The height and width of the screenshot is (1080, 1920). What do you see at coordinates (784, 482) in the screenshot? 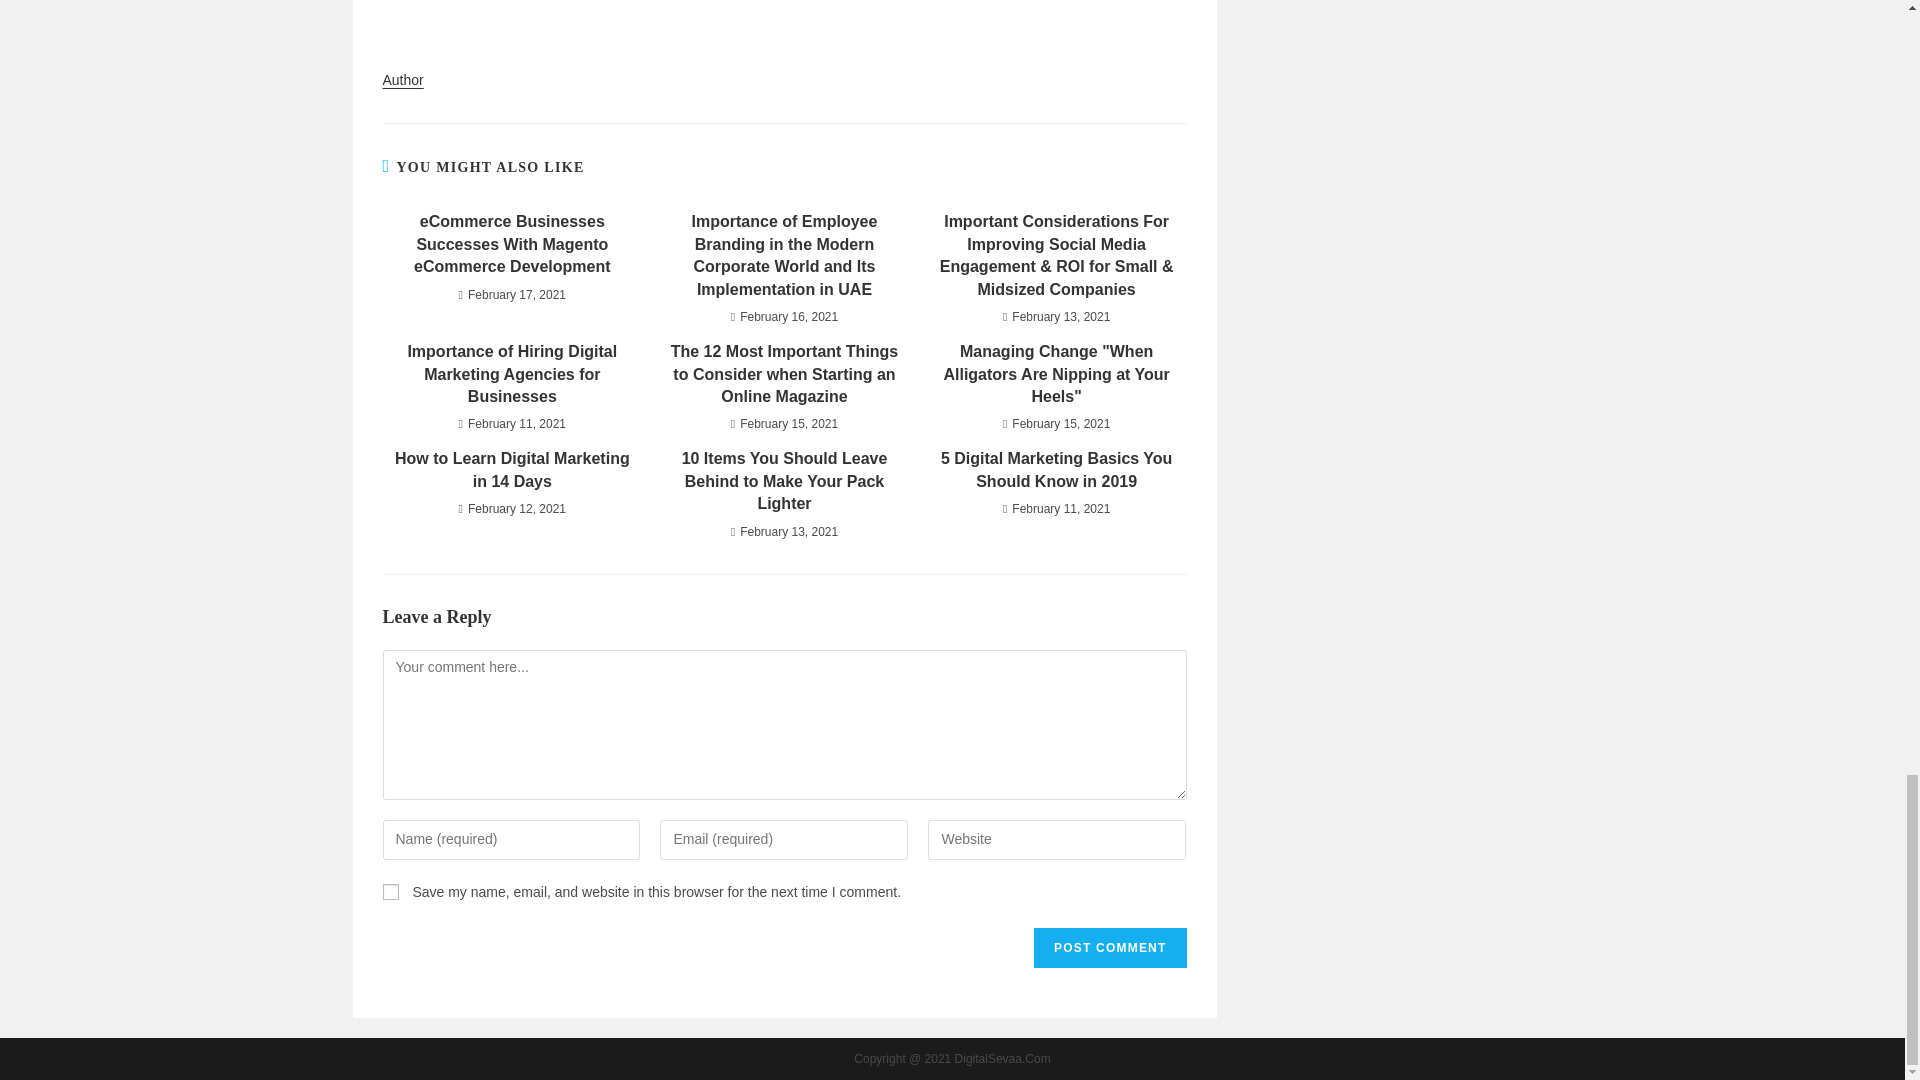
I see `10 Items You Should Leave Behind to Make Your Pack Lighter` at bounding box center [784, 482].